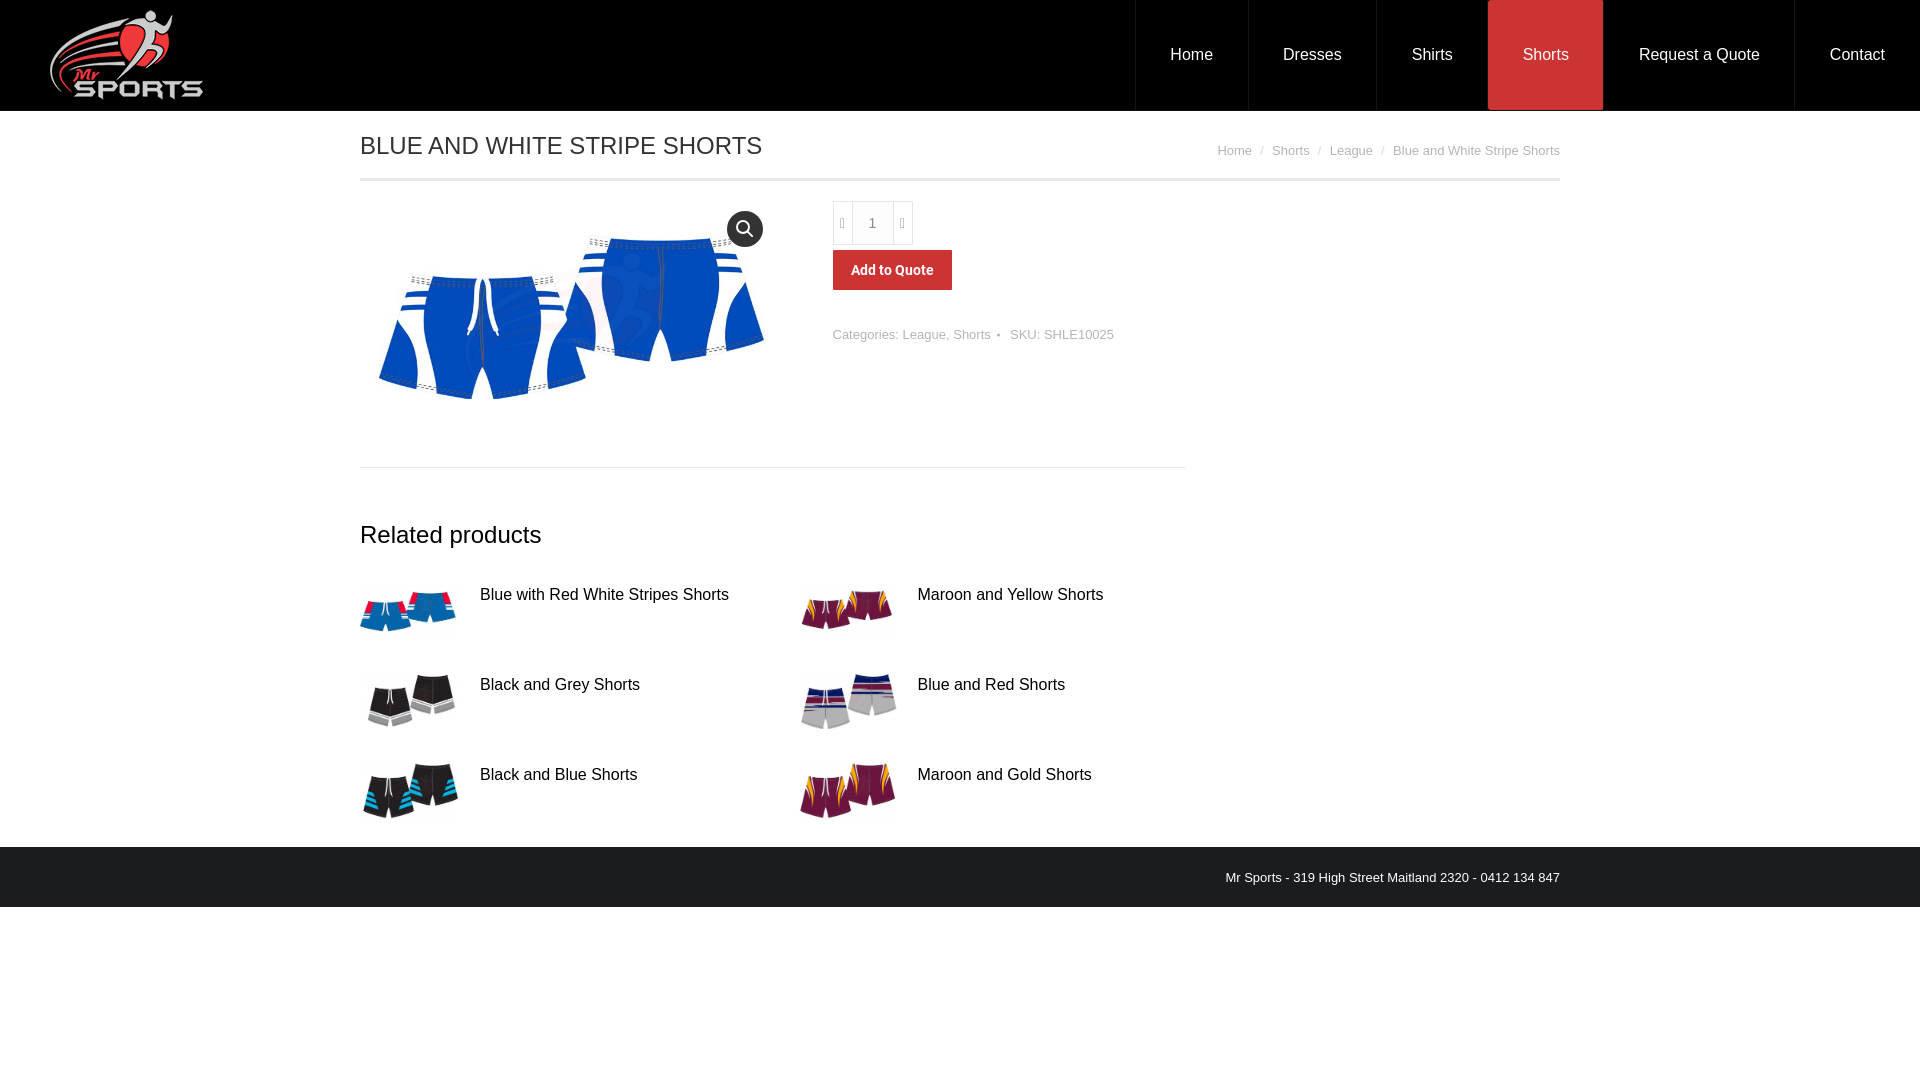 Image resolution: width=1920 pixels, height=1080 pixels. What do you see at coordinates (558, 775) in the screenshot?
I see `Black and Blue Shorts` at bounding box center [558, 775].